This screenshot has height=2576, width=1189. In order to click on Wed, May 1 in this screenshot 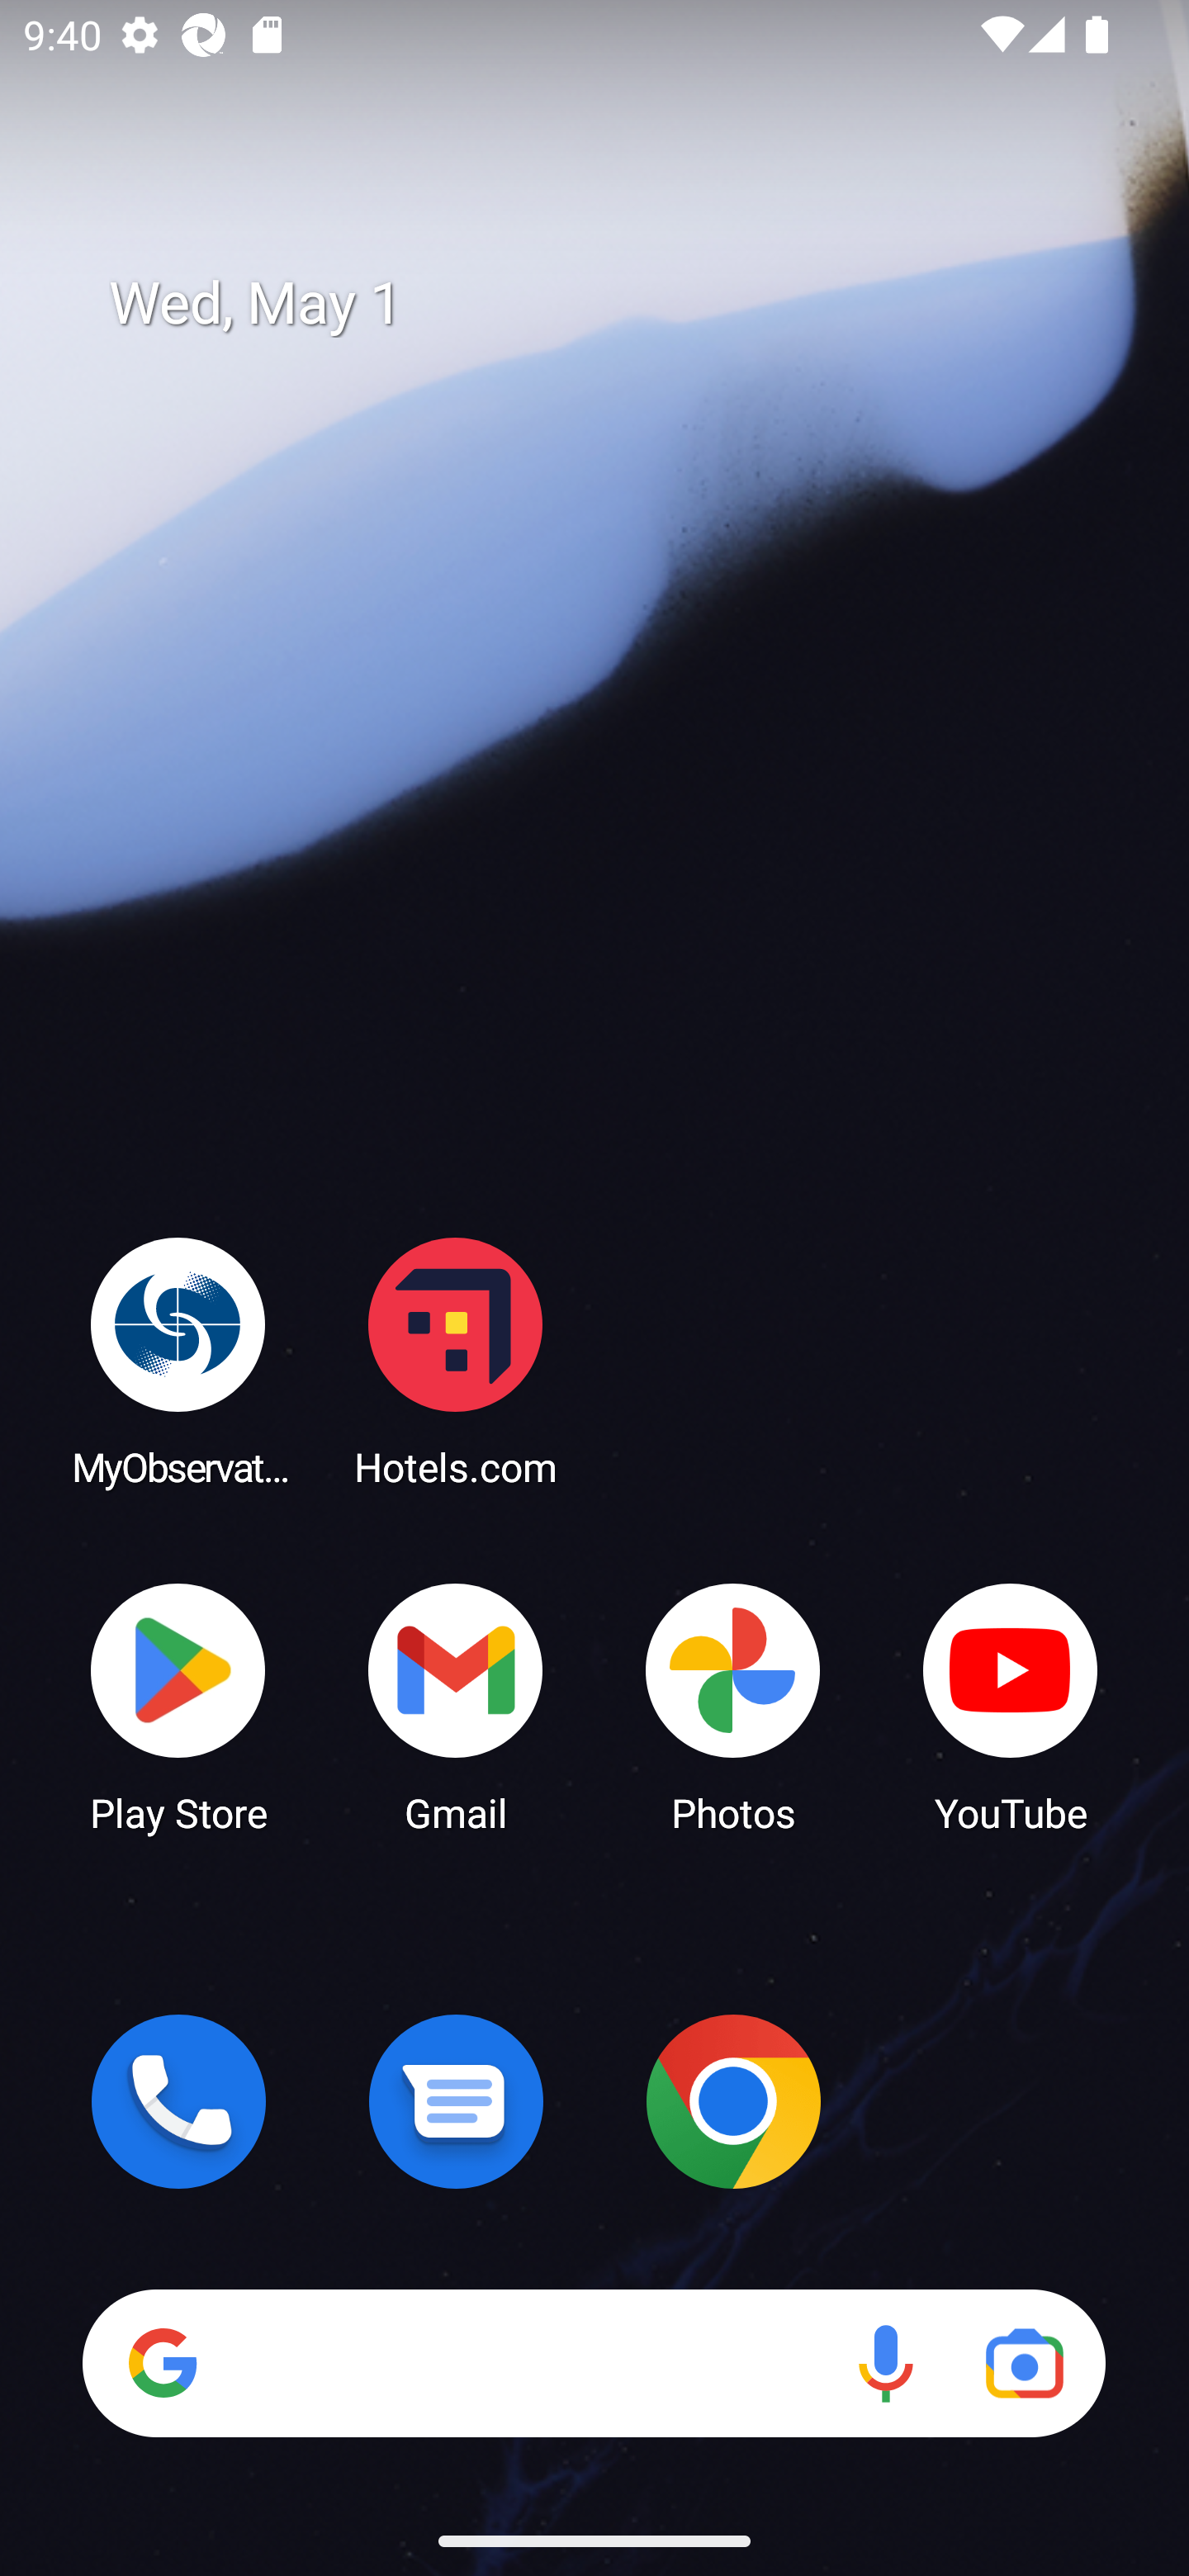, I will do `click(618, 304)`.